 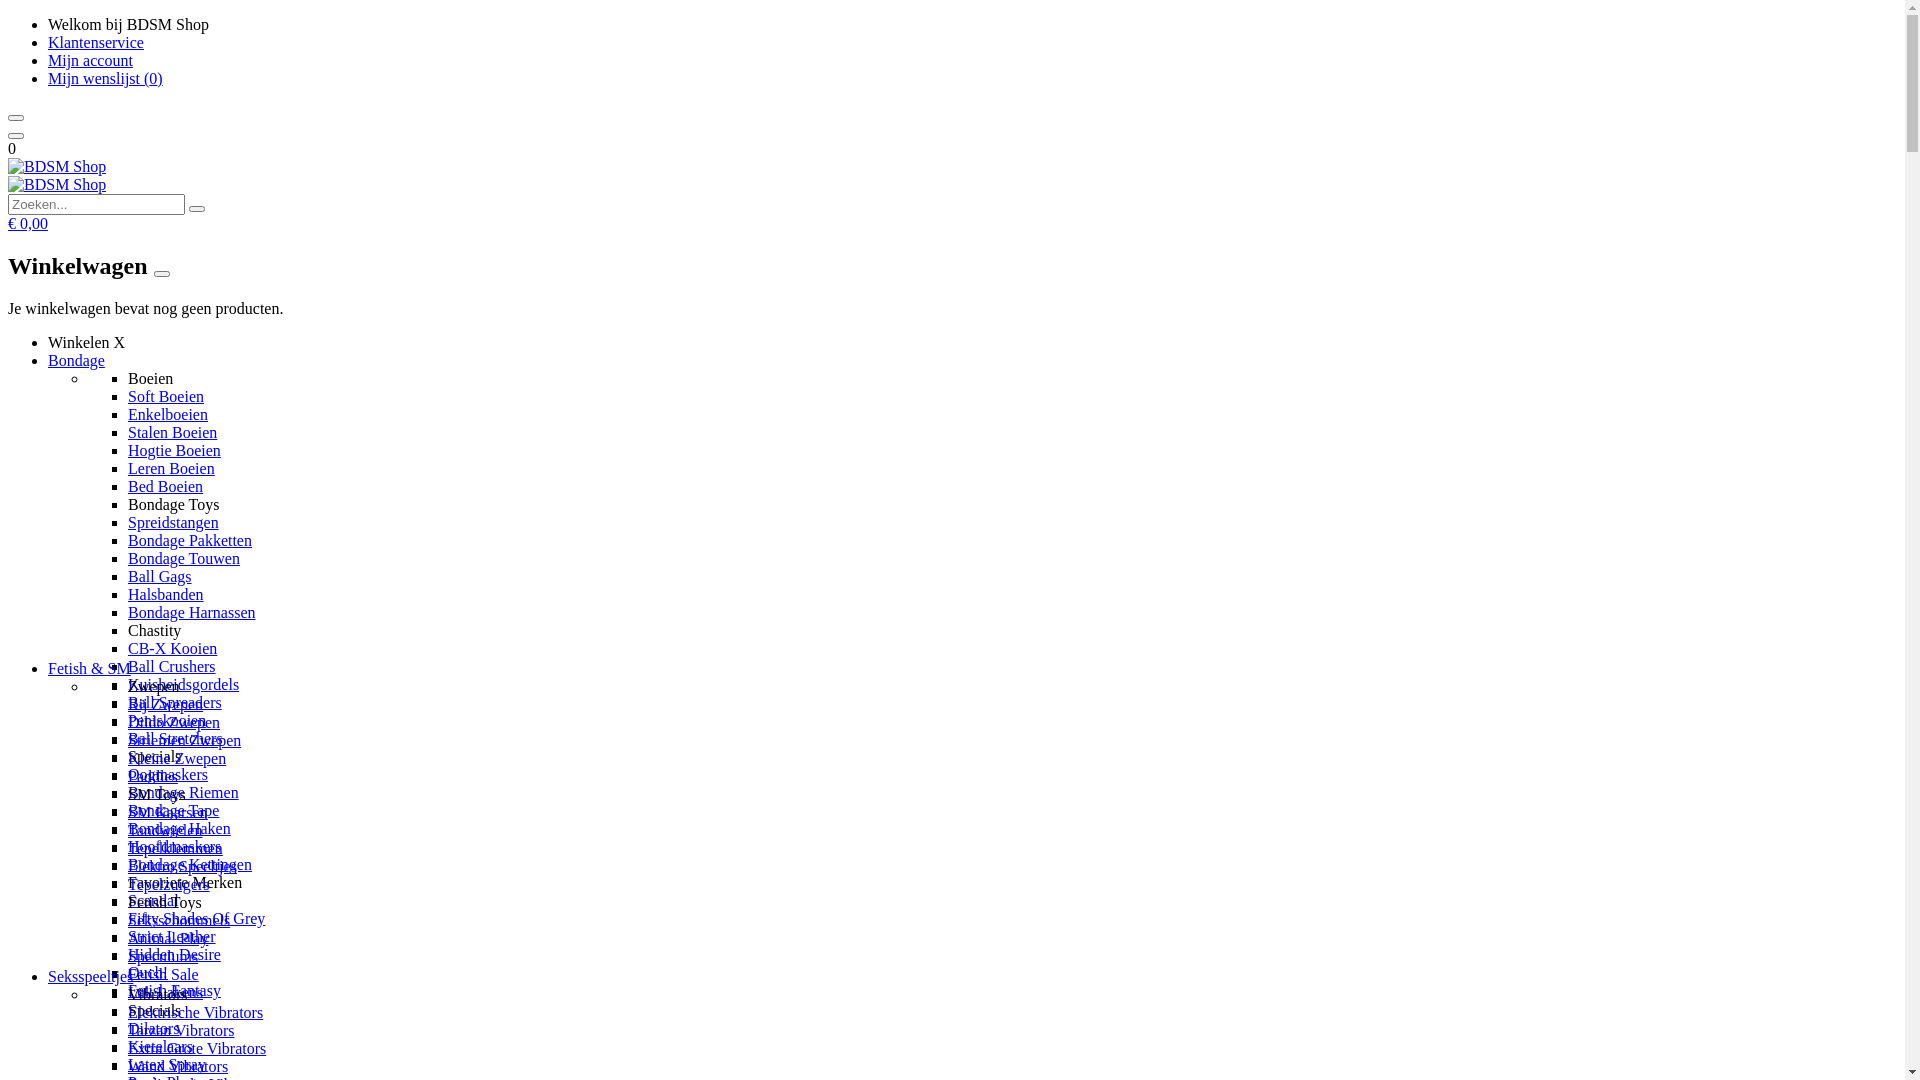 What do you see at coordinates (184, 558) in the screenshot?
I see `Bondage Touwen` at bounding box center [184, 558].